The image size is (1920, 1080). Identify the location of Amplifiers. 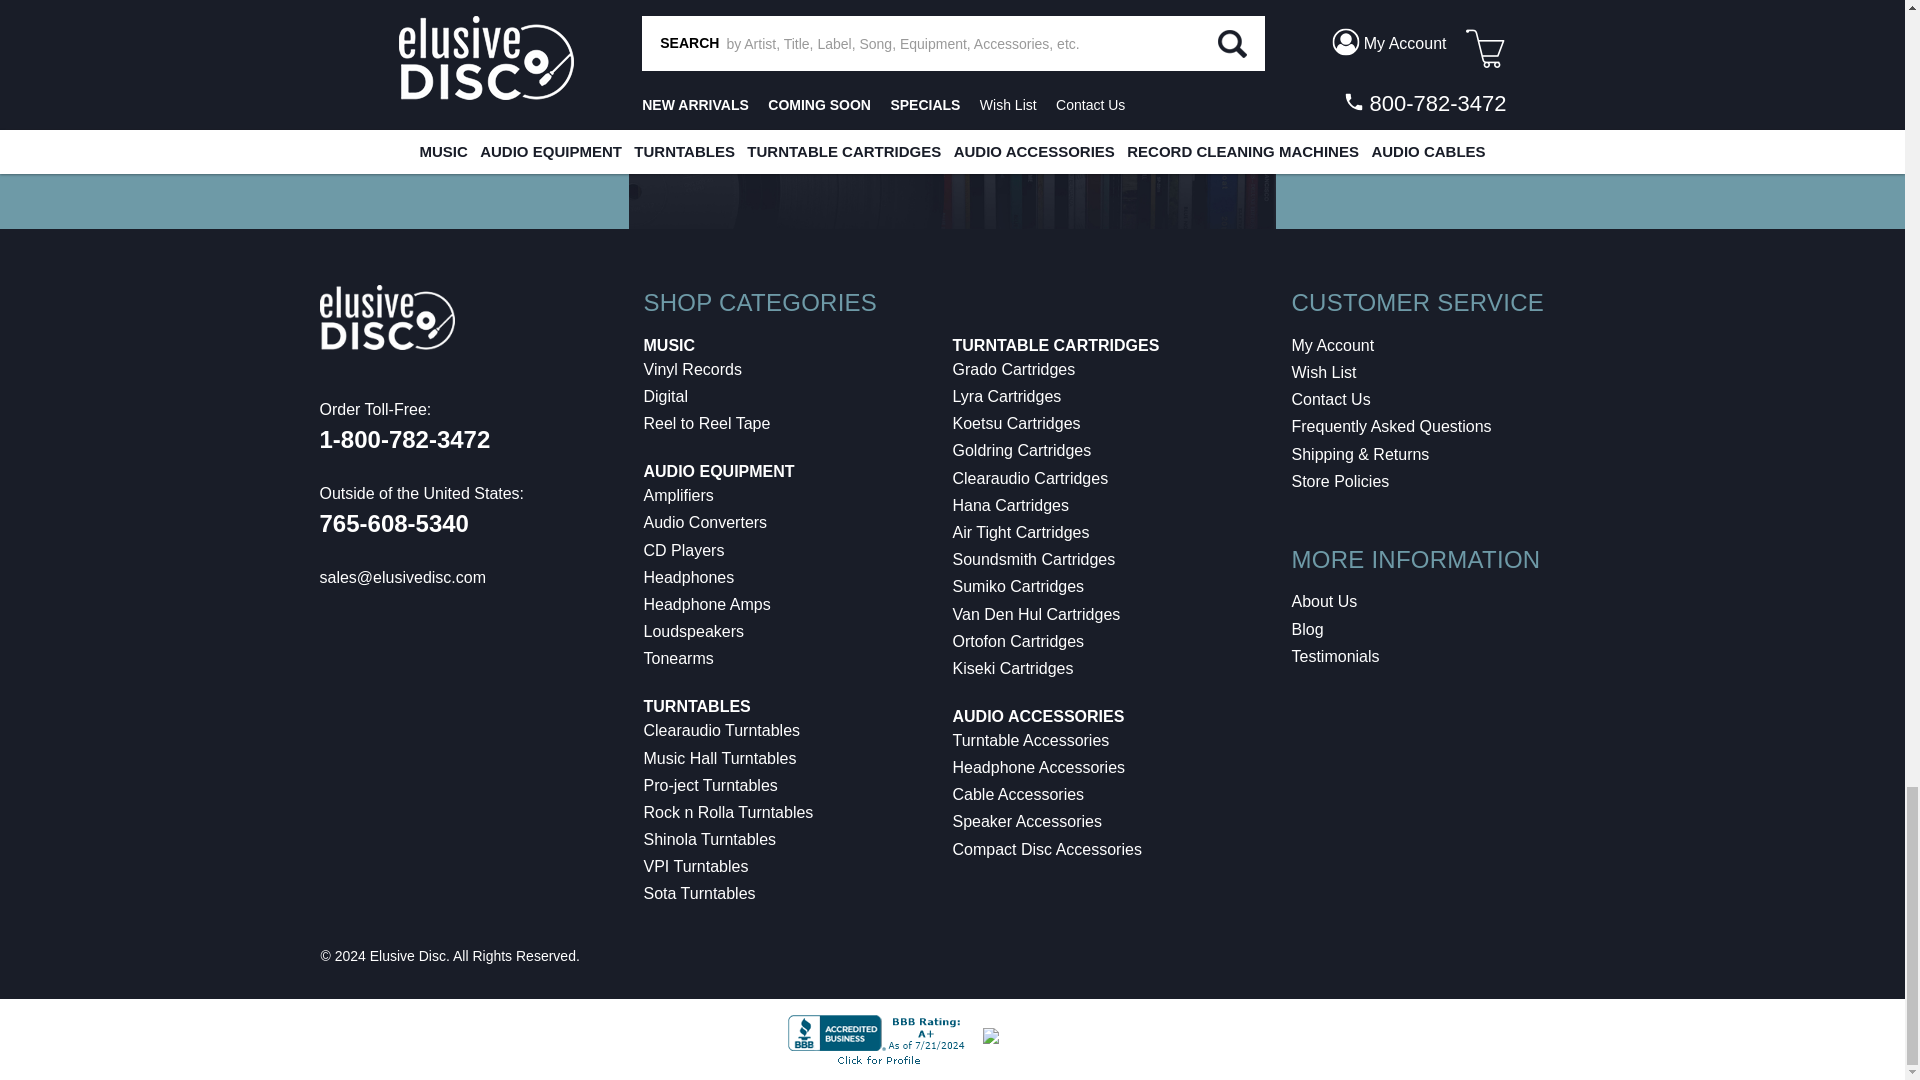
(678, 496).